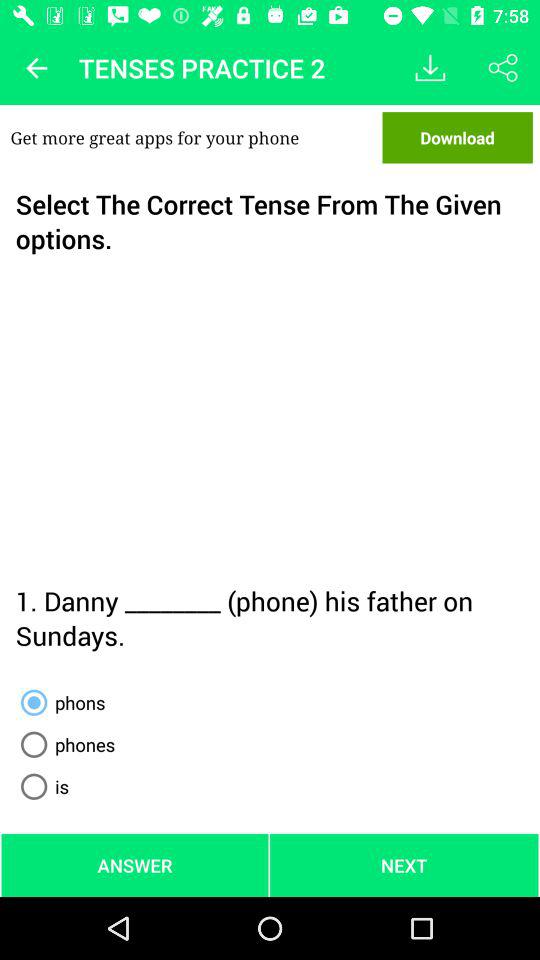 The height and width of the screenshot is (960, 540). What do you see at coordinates (59, 702) in the screenshot?
I see `scroll to the phons item` at bounding box center [59, 702].